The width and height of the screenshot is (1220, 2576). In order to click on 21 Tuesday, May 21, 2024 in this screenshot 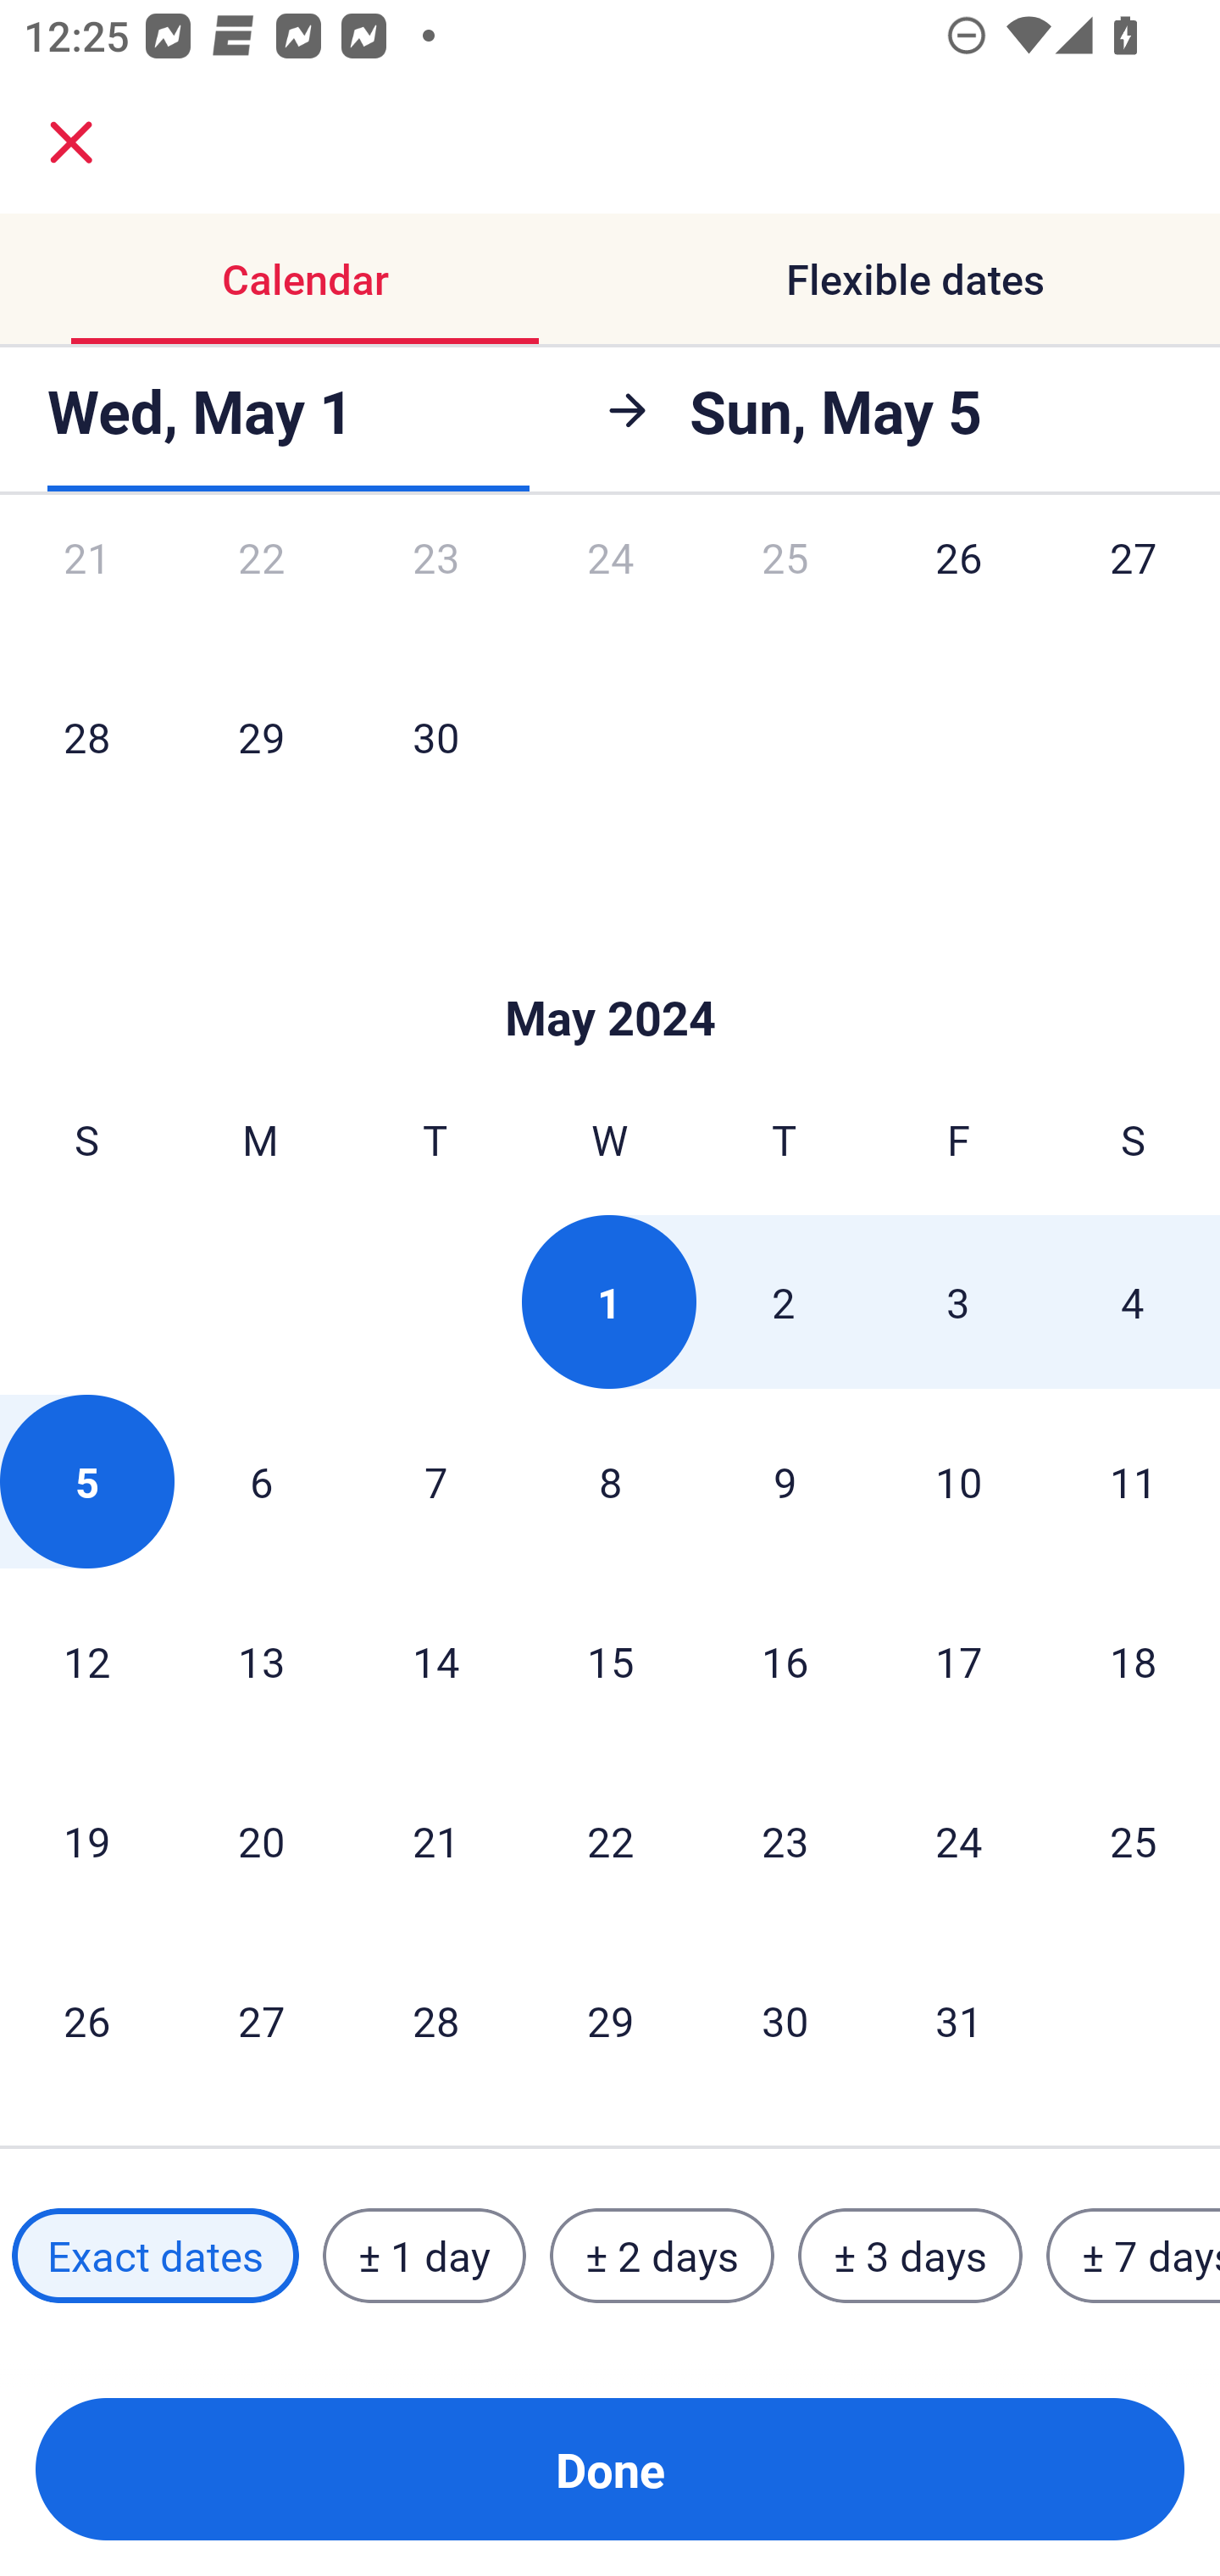, I will do `click(435, 1840)`.